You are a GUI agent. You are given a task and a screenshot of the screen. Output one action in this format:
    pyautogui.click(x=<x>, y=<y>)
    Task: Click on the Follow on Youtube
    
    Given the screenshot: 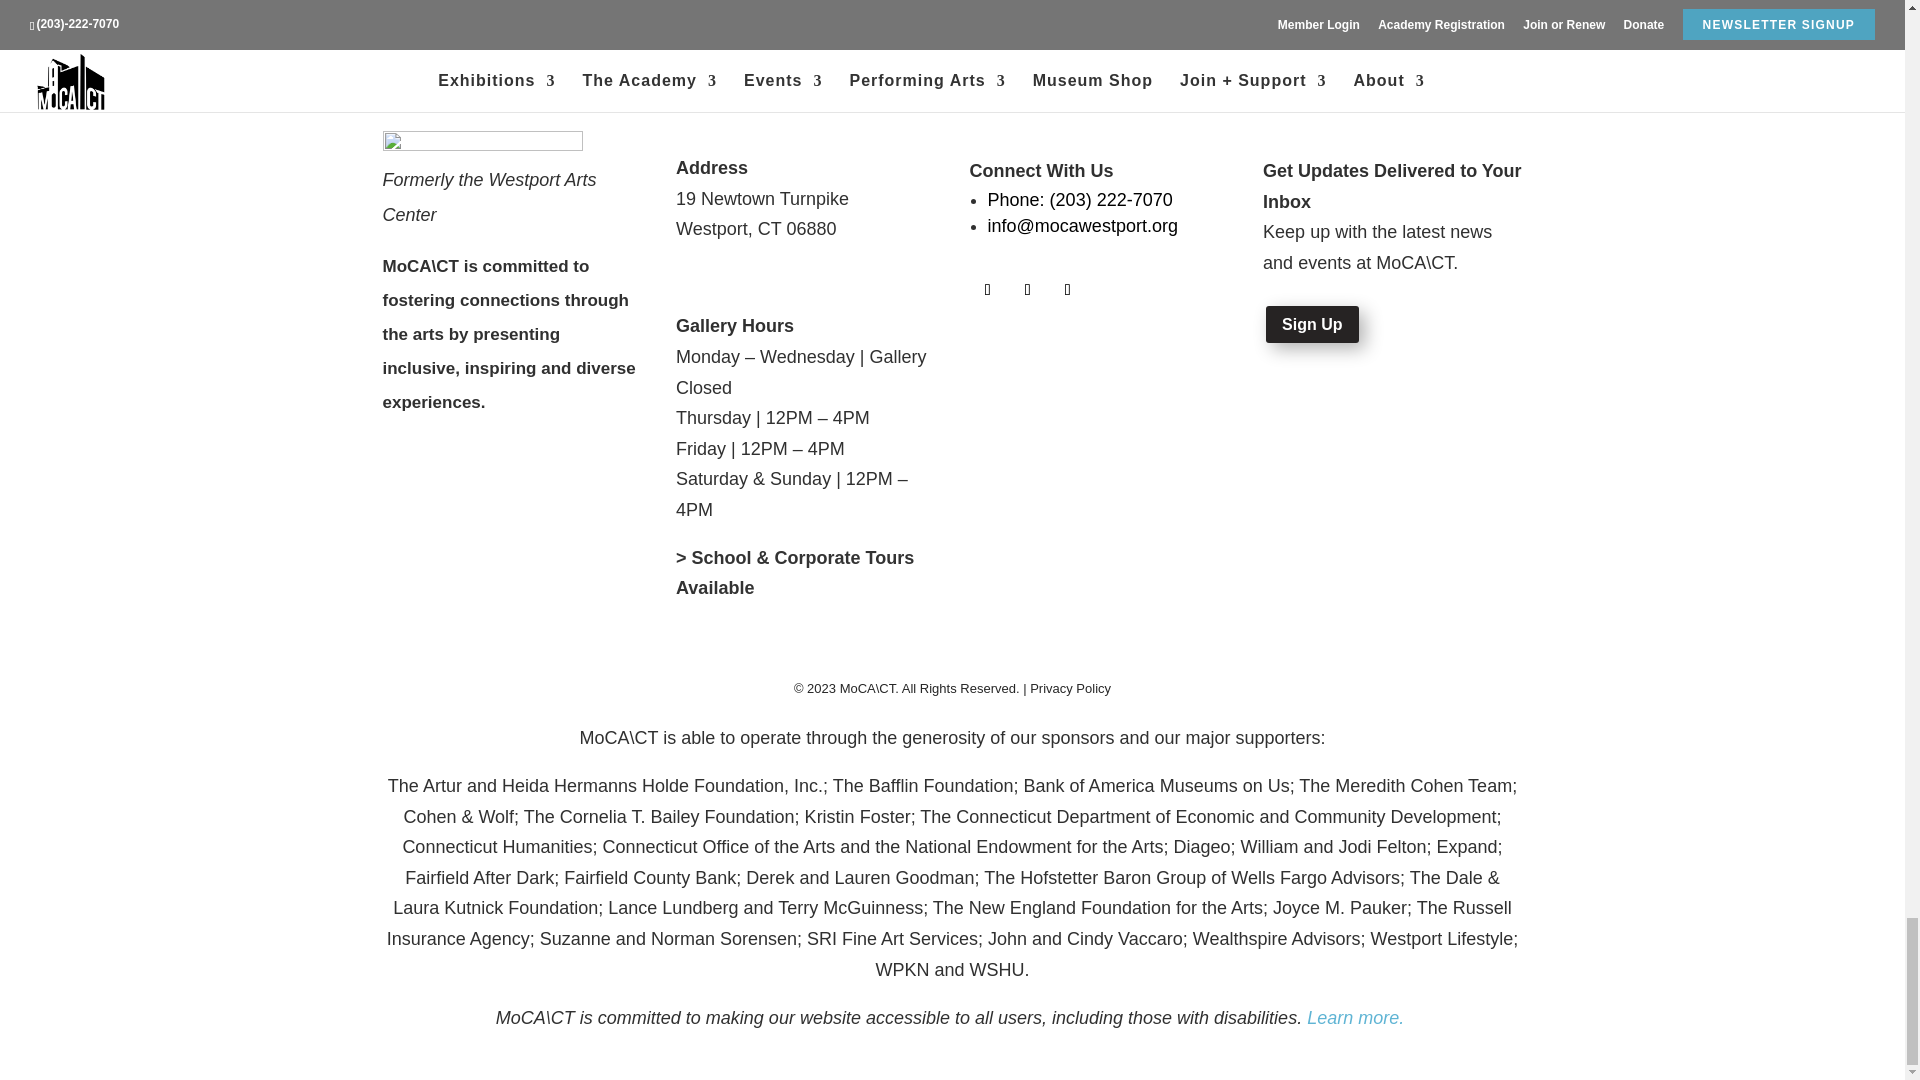 What is the action you would take?
    pyautogui.click(x=1068, y=290)
    